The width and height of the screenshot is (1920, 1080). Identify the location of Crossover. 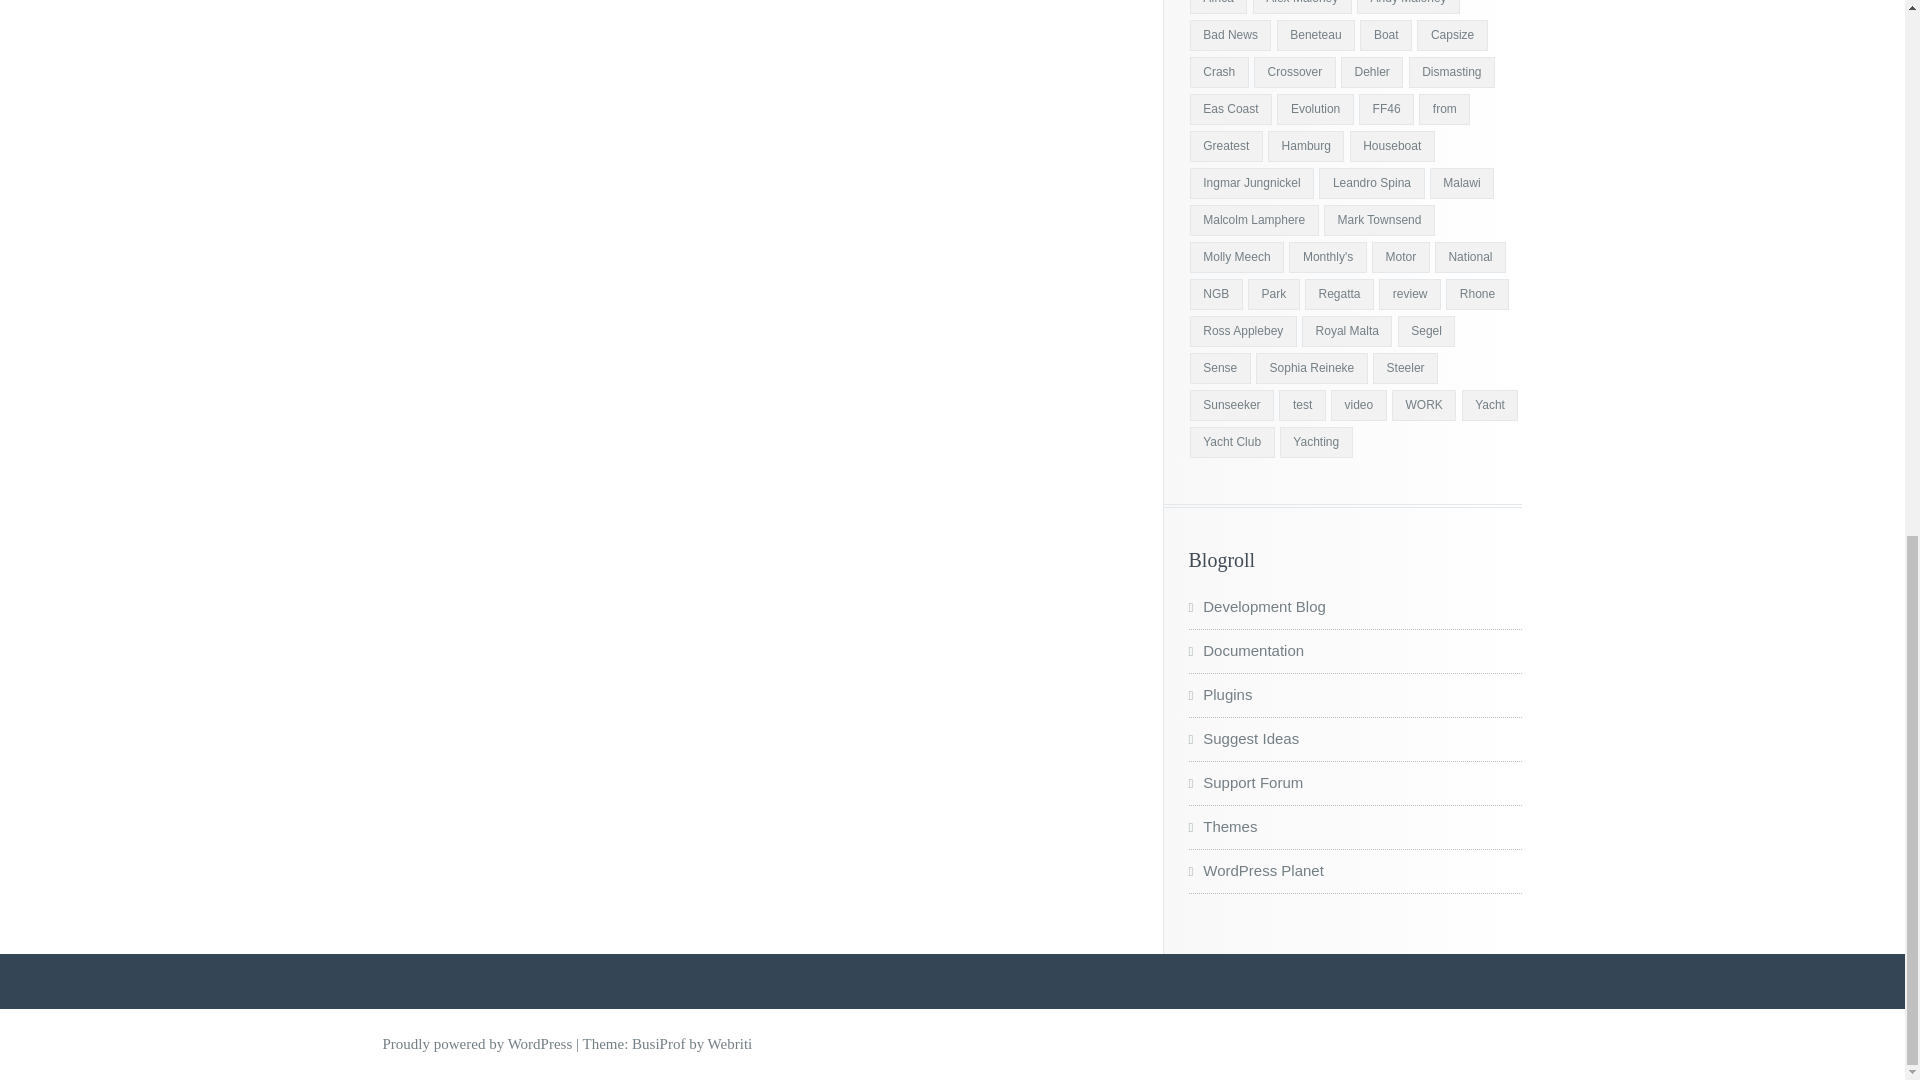
(1294, 72).